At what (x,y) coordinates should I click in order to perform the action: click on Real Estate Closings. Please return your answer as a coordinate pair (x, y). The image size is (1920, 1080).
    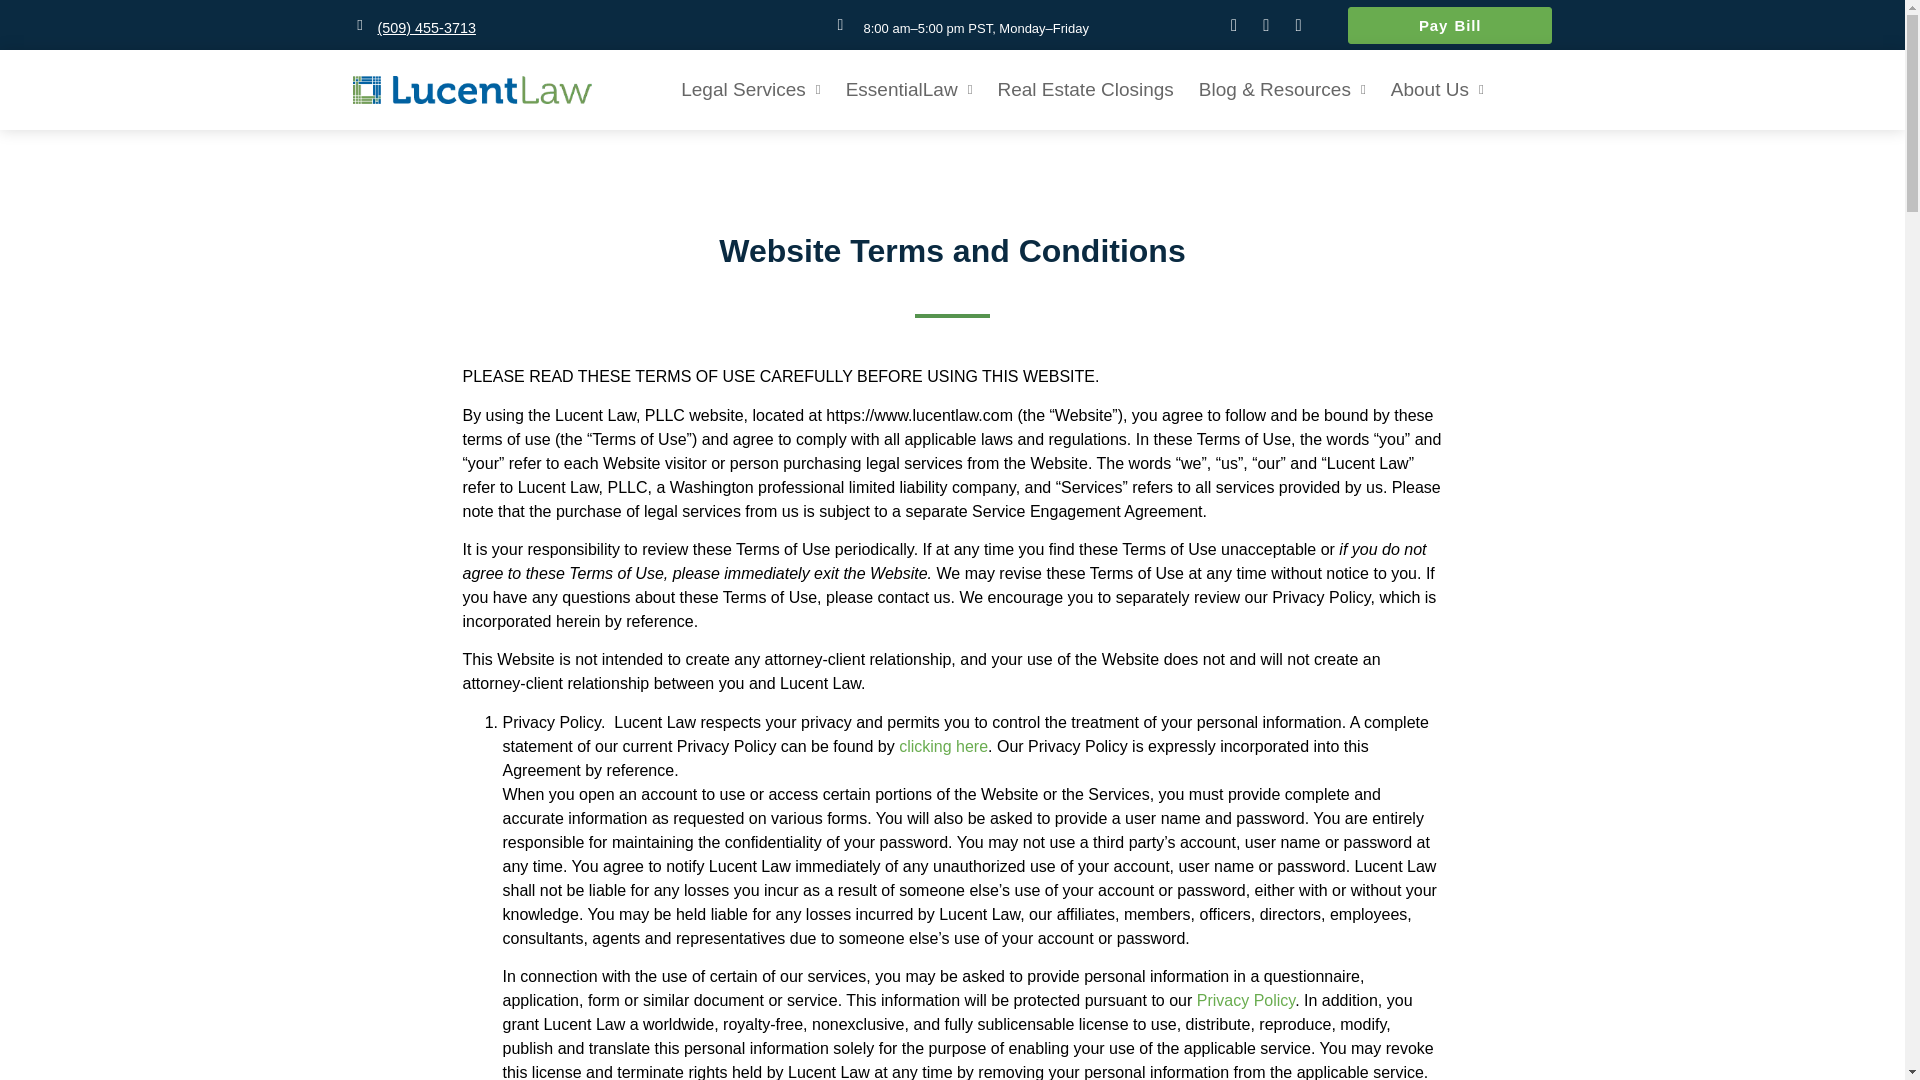
    Looking at the image, I should click on (1085, 90).